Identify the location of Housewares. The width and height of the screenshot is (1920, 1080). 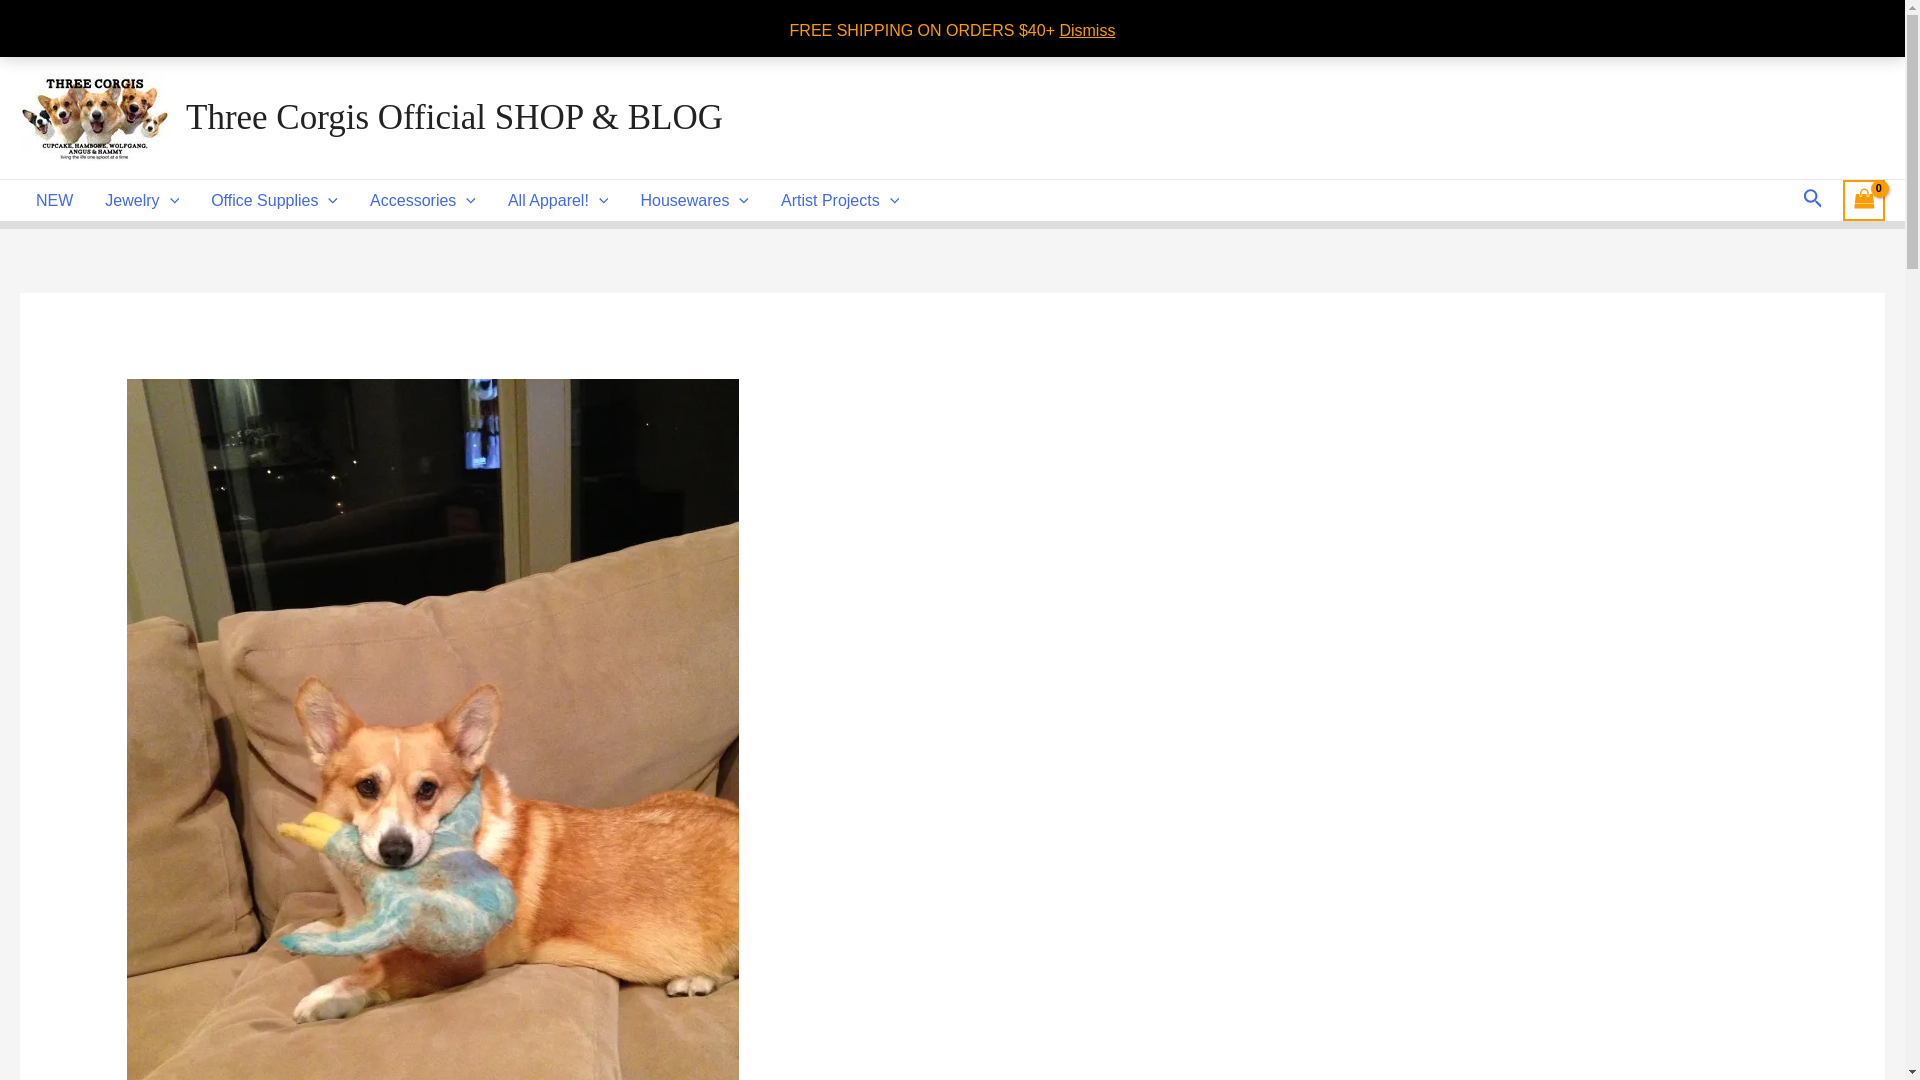
(694, 201).